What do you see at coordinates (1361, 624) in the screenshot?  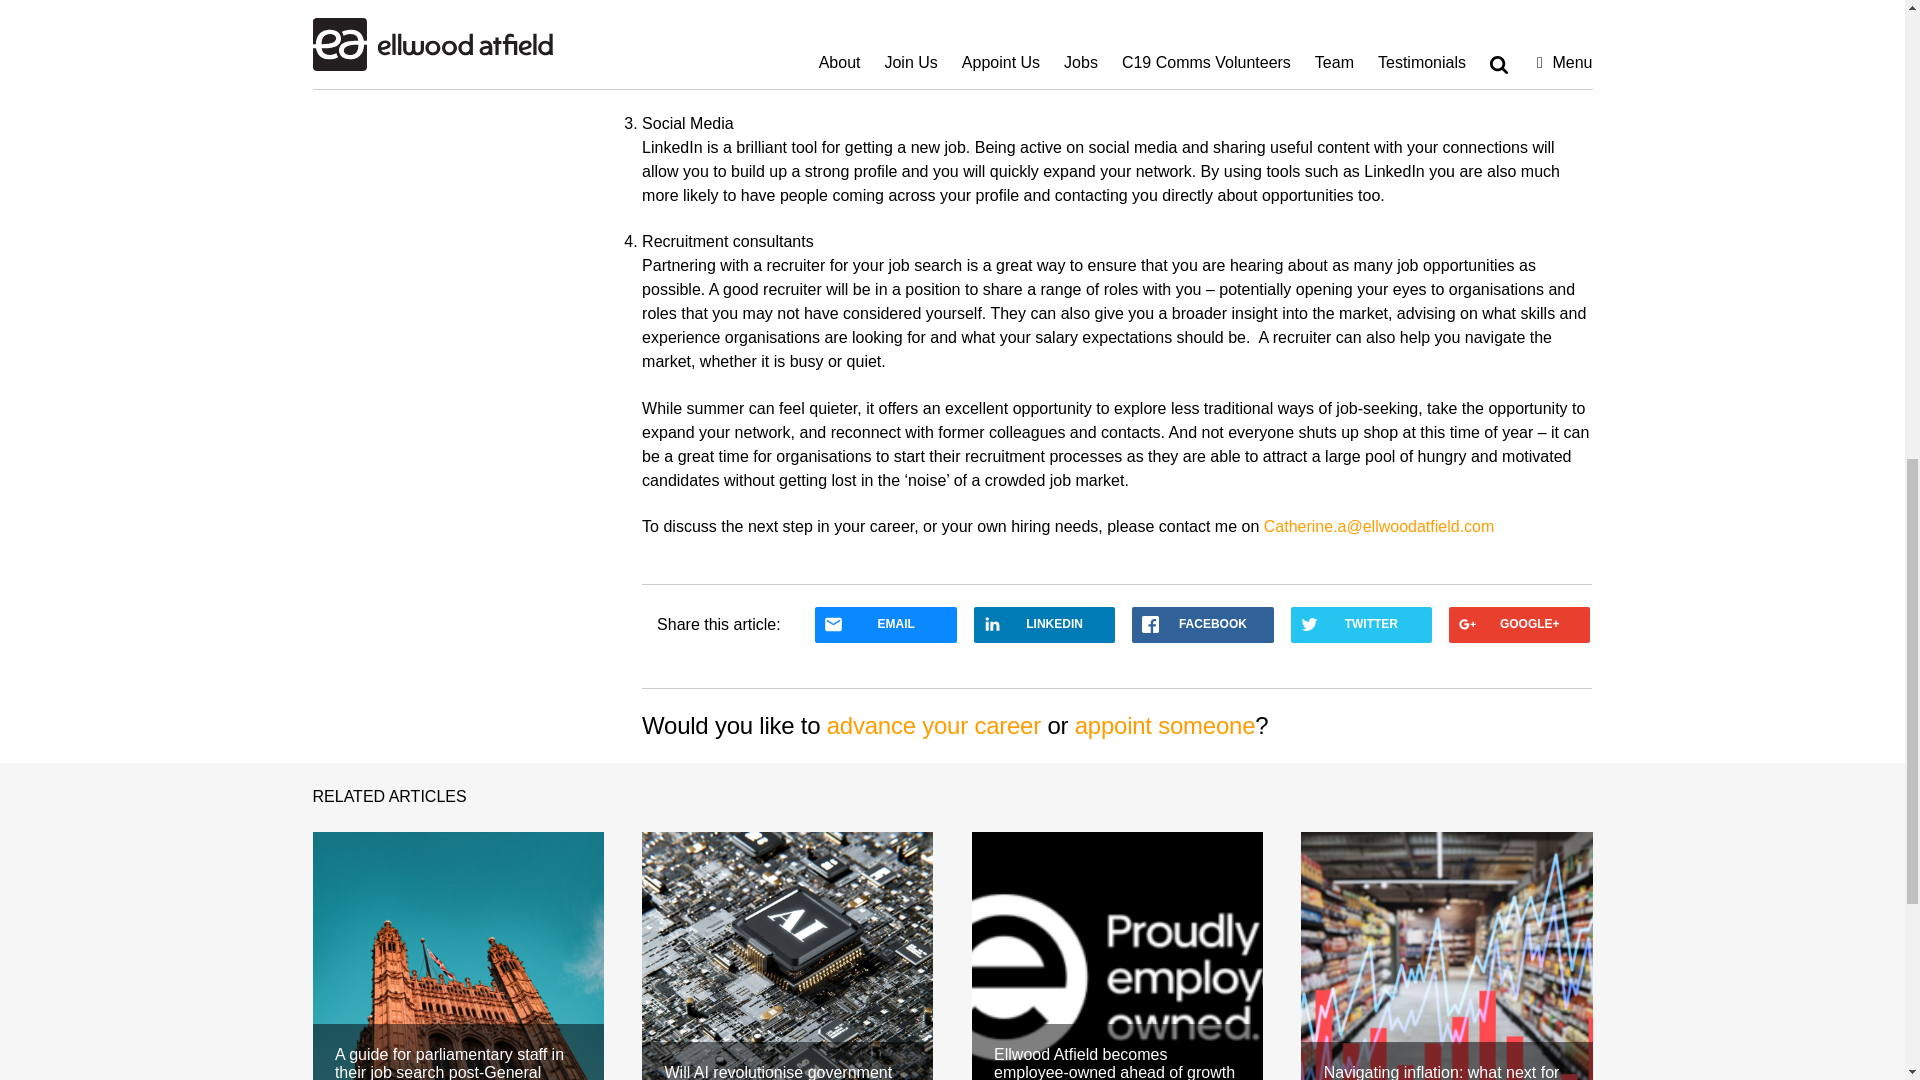 I see `TWITTER` at bounding box center [1361, 624].